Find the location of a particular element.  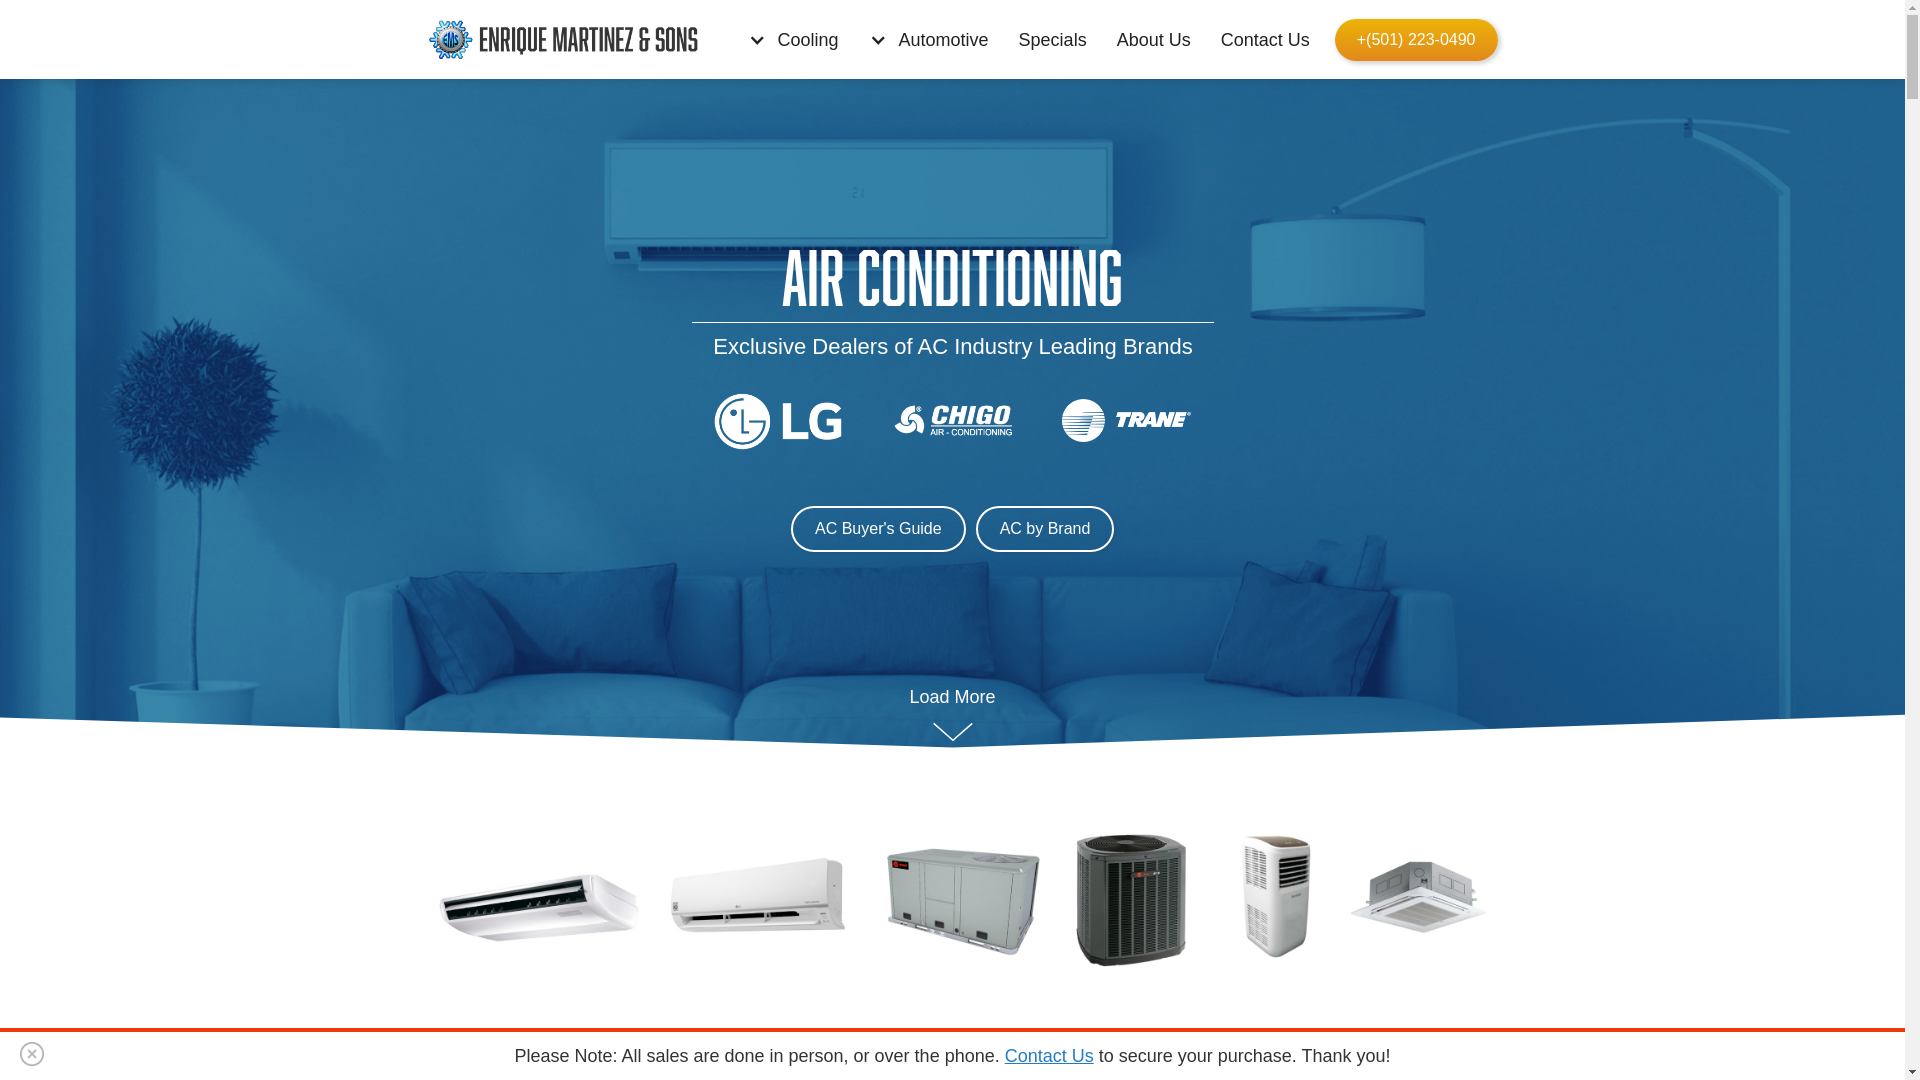

Terms of Service is located at coordinates (537, 761).